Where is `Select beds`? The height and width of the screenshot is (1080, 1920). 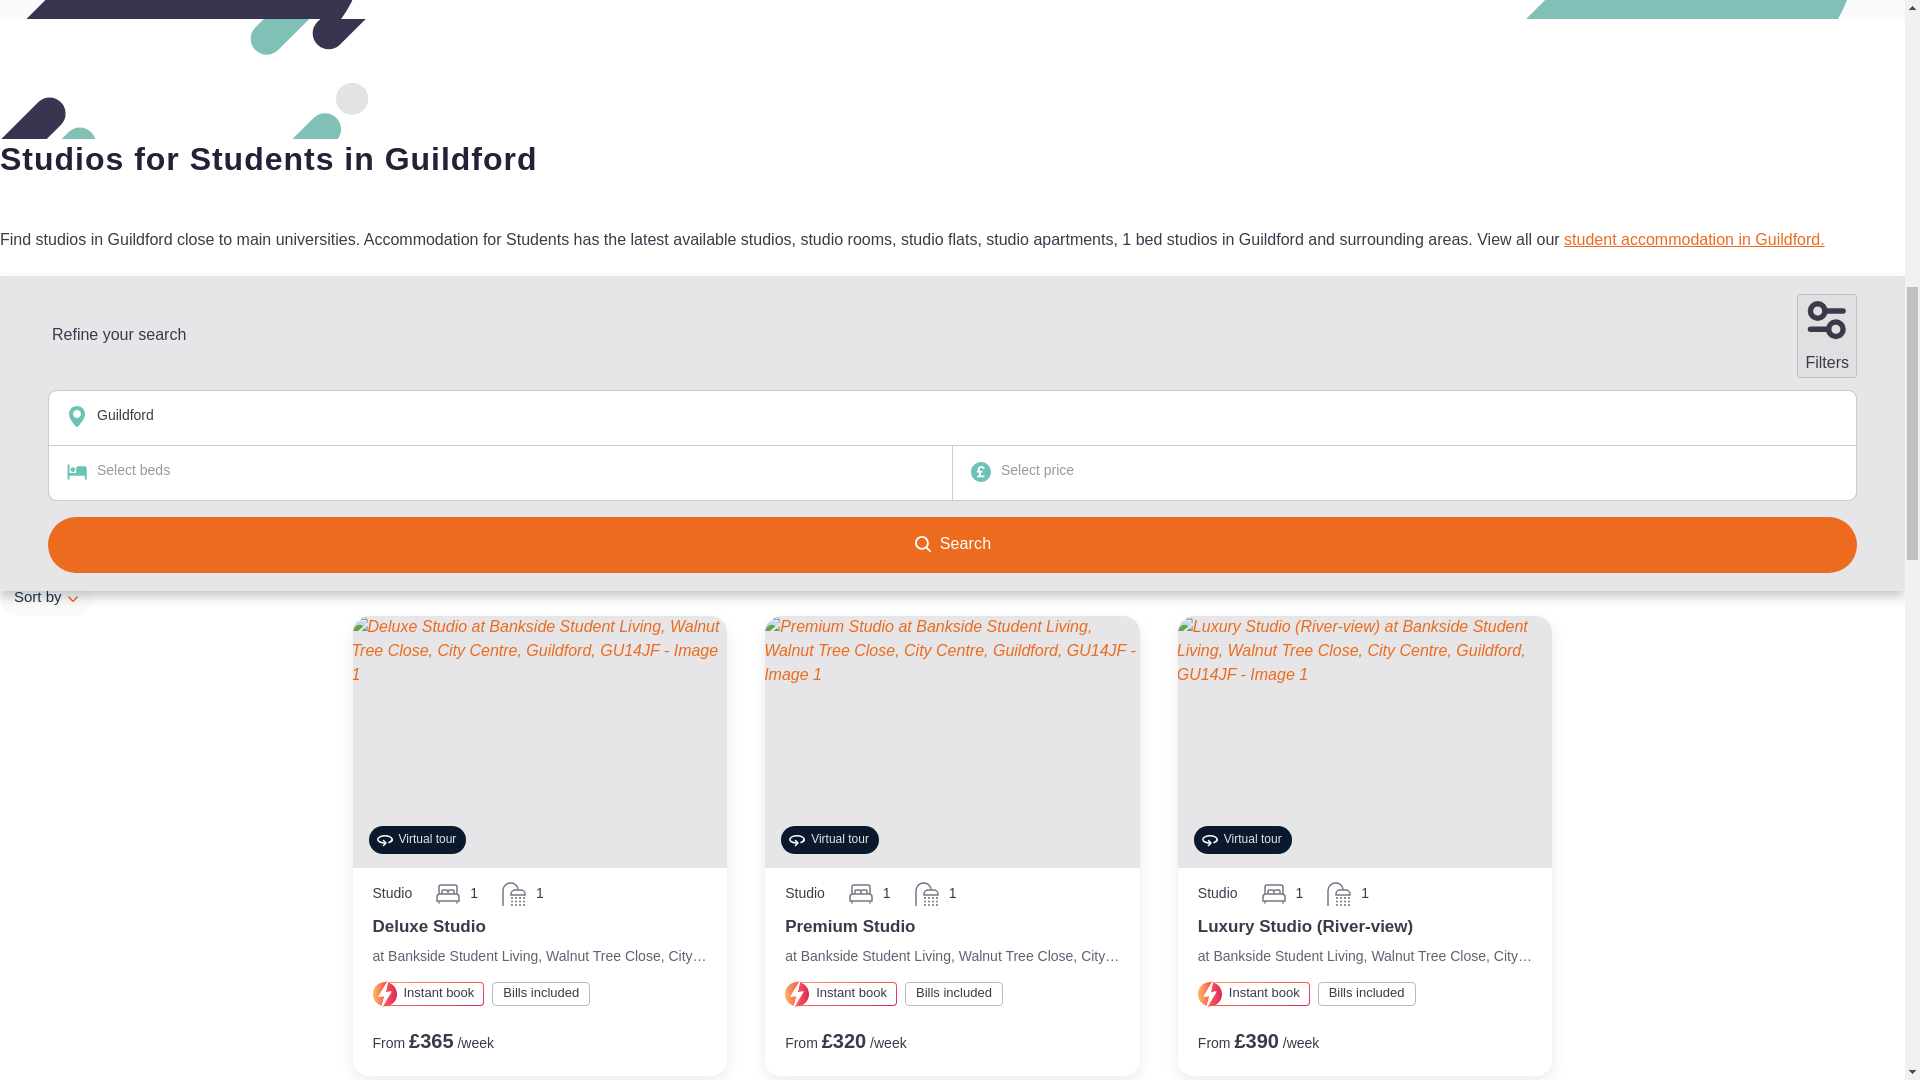
Select beds is located at coordinates (500, 473).